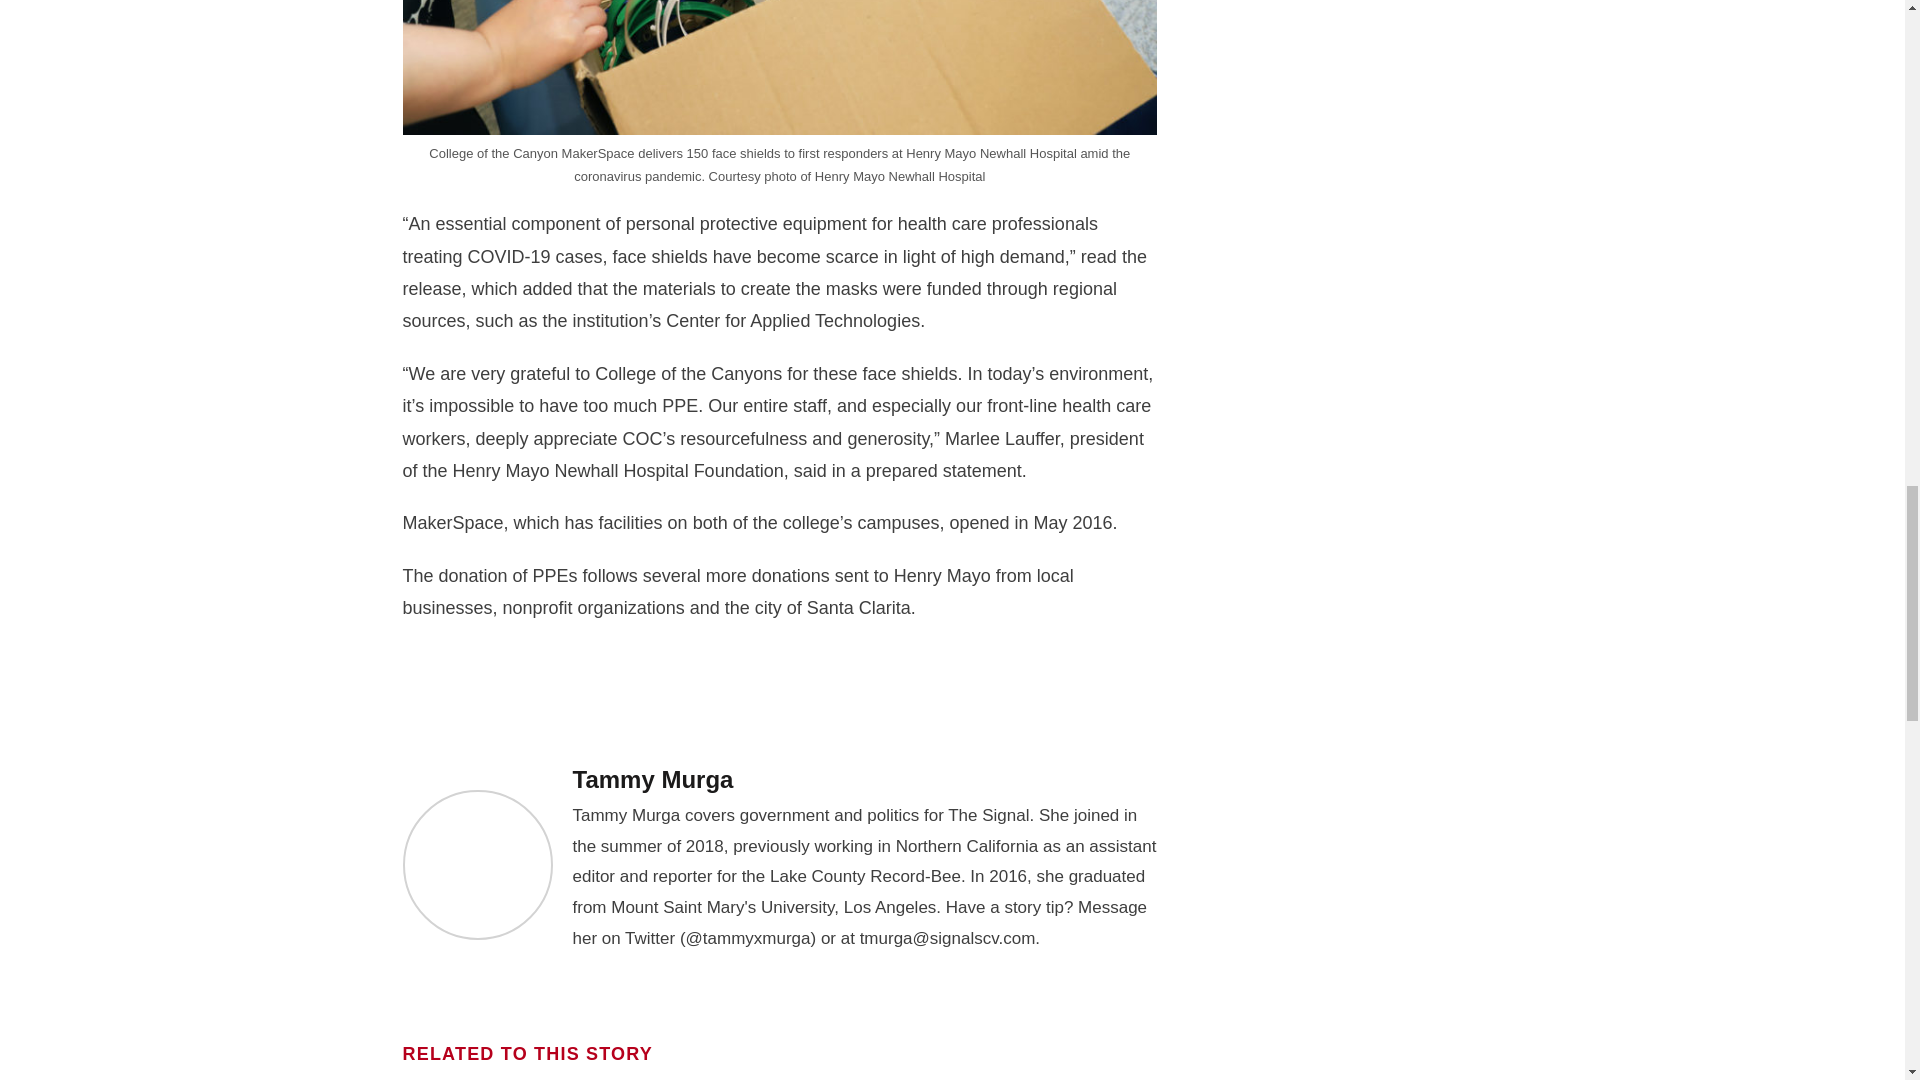 The width and height of the screenshot is (1920, 1080). I want to click on 3rd party ad content, so click(1361, 268).